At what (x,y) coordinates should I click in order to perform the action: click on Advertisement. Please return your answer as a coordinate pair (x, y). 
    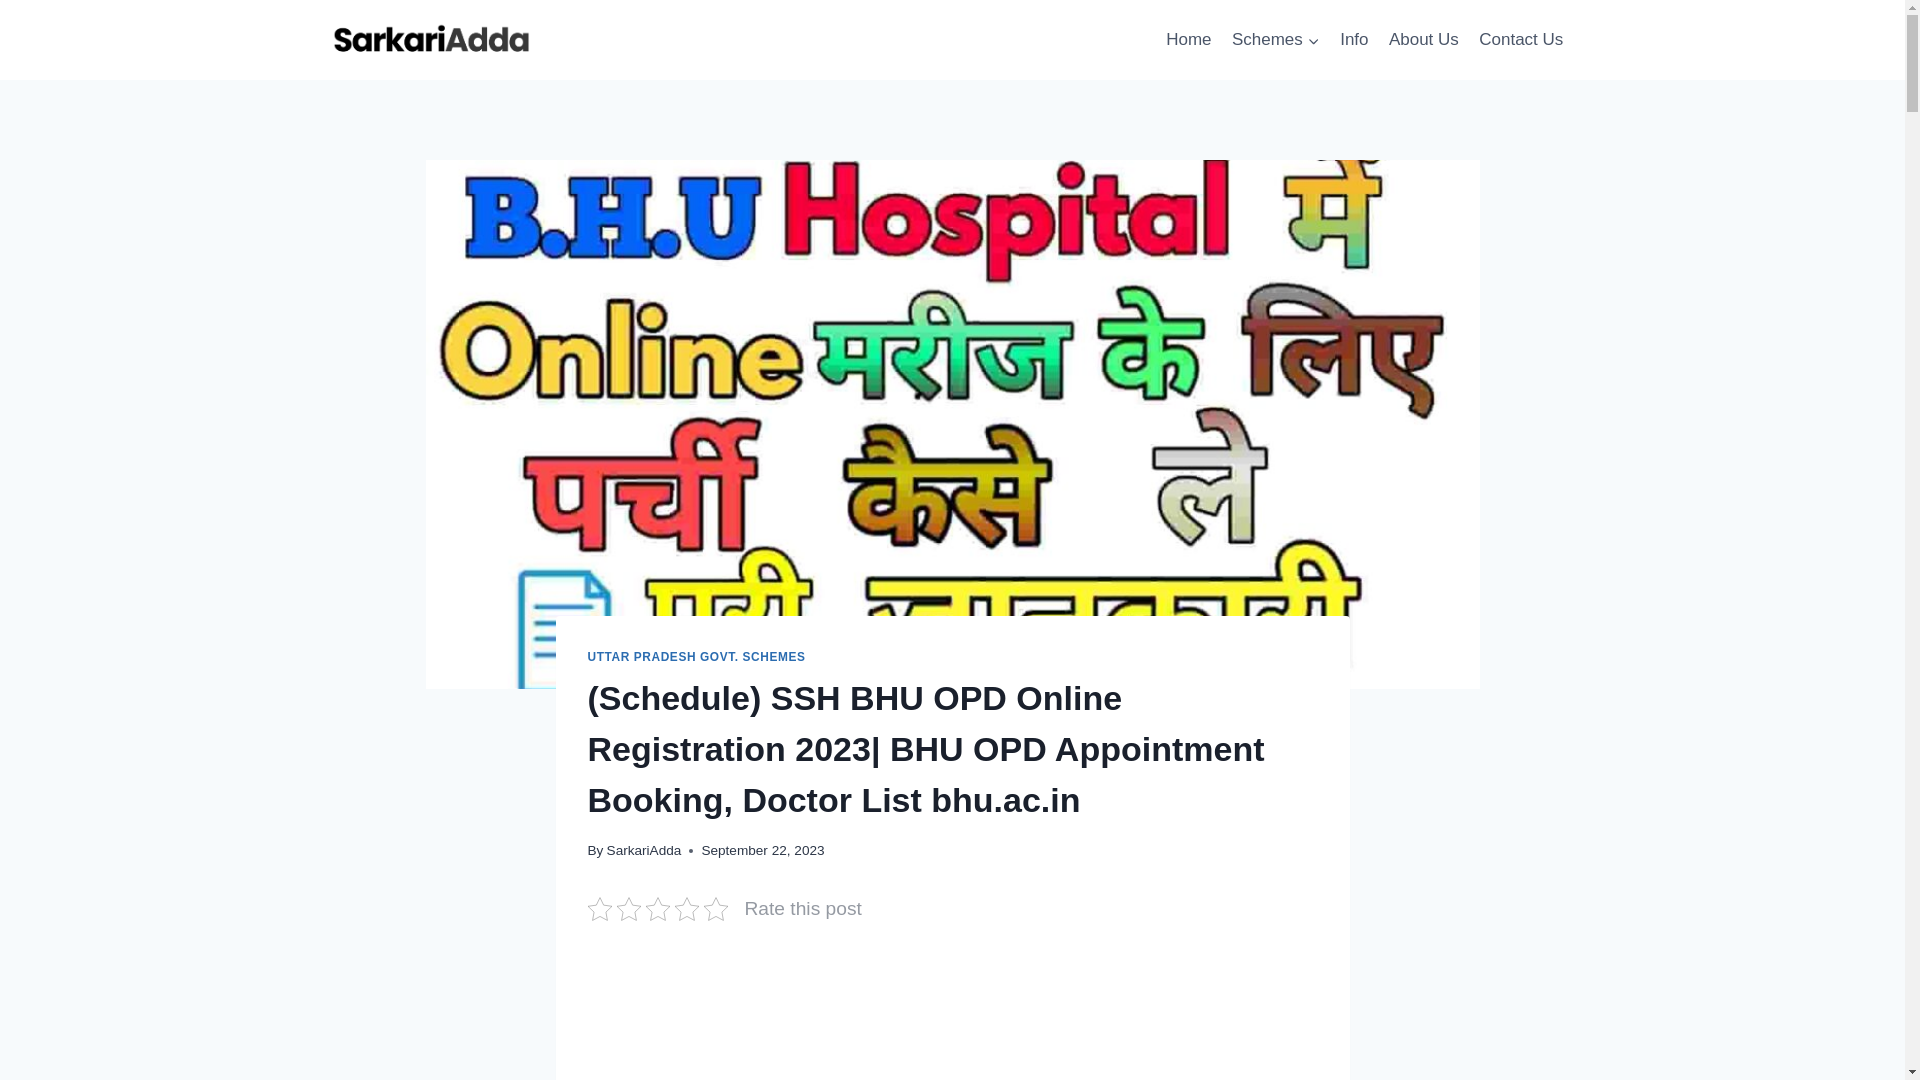
    Looking at the image, I should click on (952, 1018).